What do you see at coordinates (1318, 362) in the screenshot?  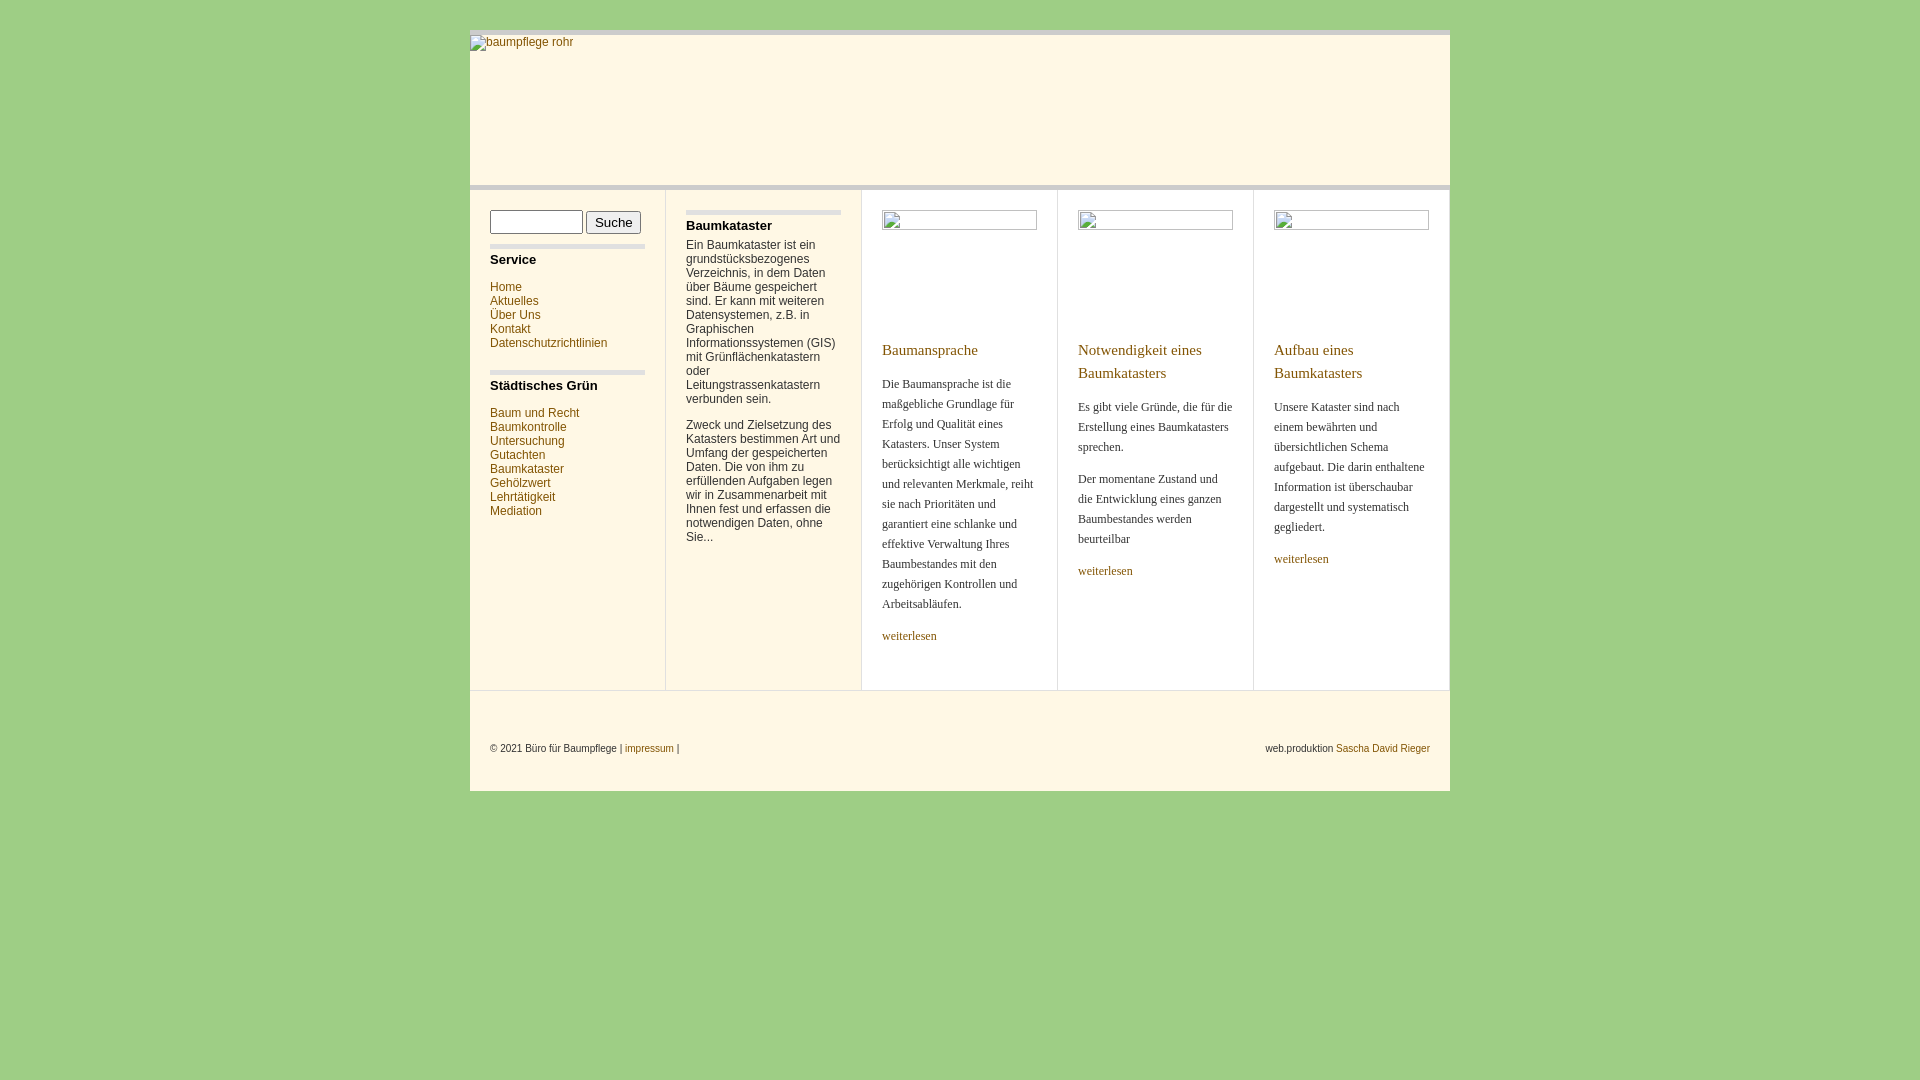 I see `Aufbau eines Baumkatasters` at bounding box center [1318, 362].